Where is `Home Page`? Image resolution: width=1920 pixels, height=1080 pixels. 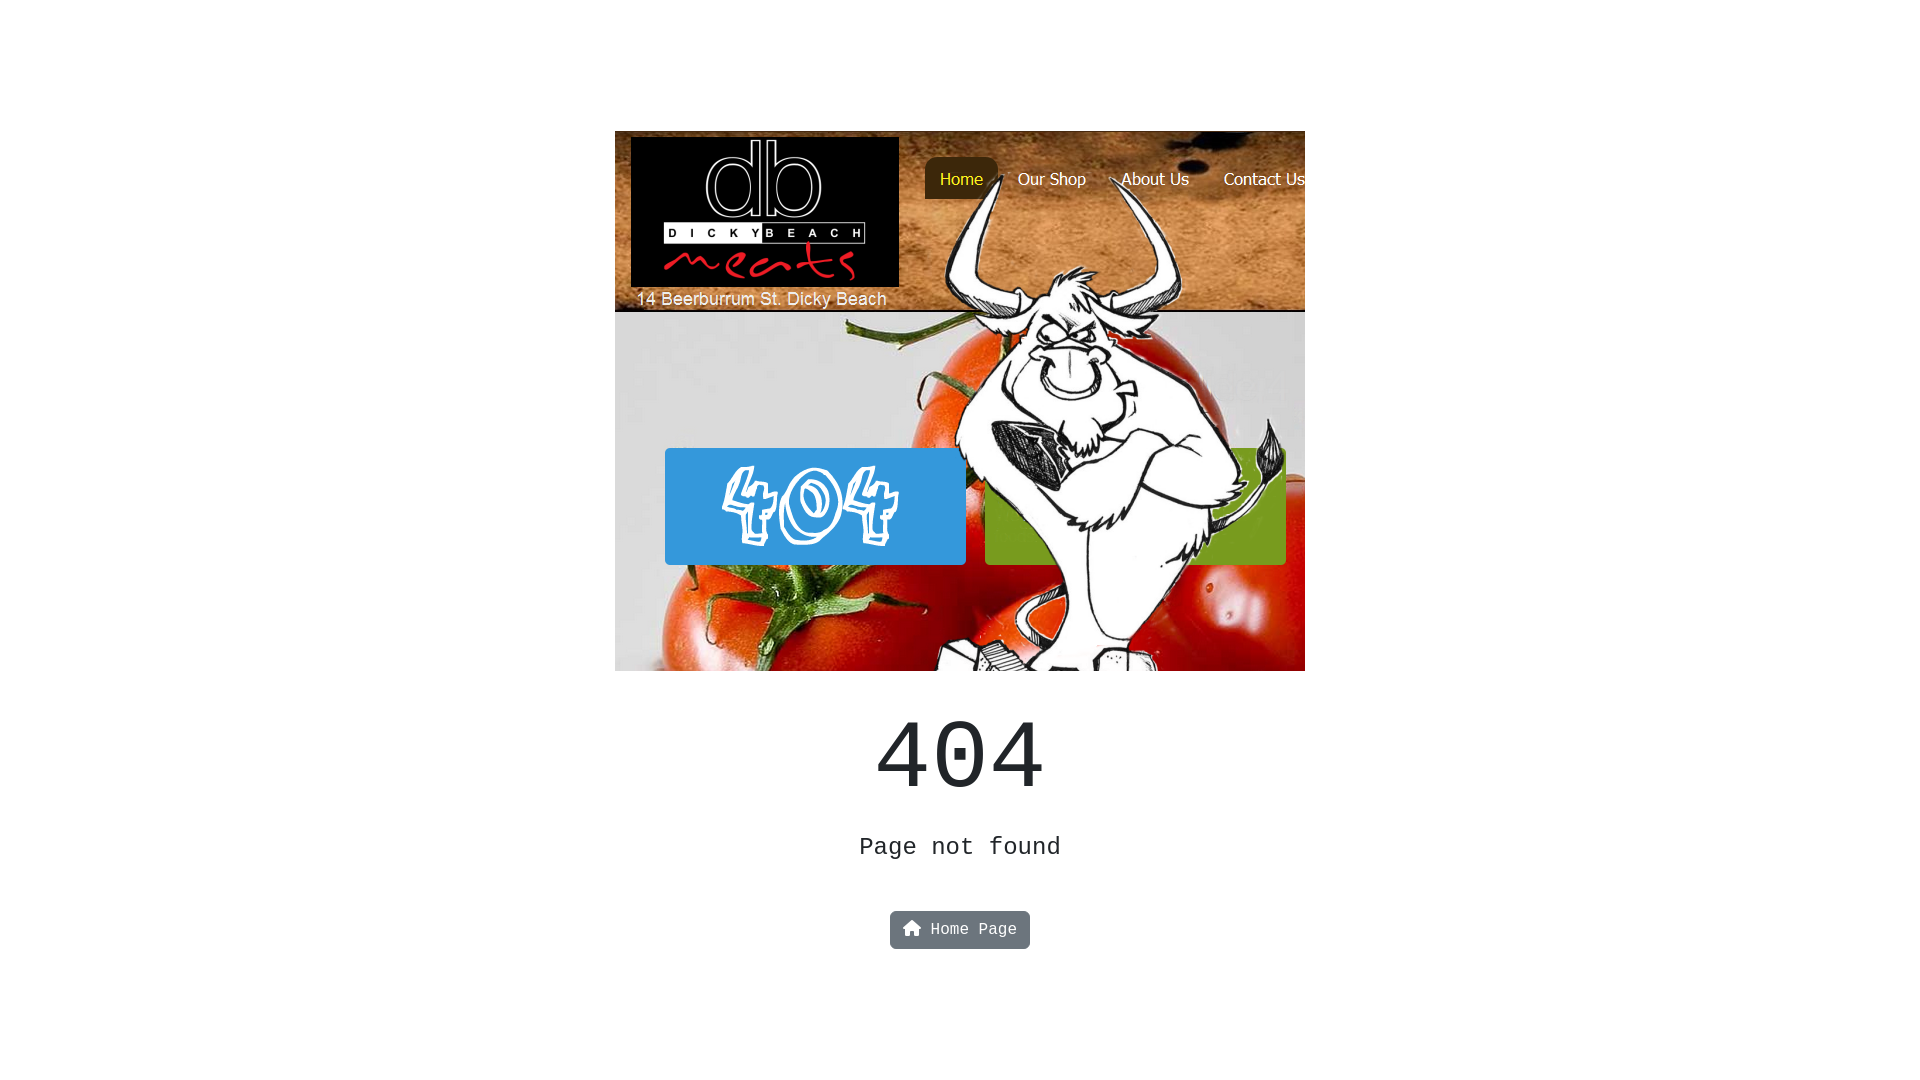
Home Page is located at coordinates (960, 930).